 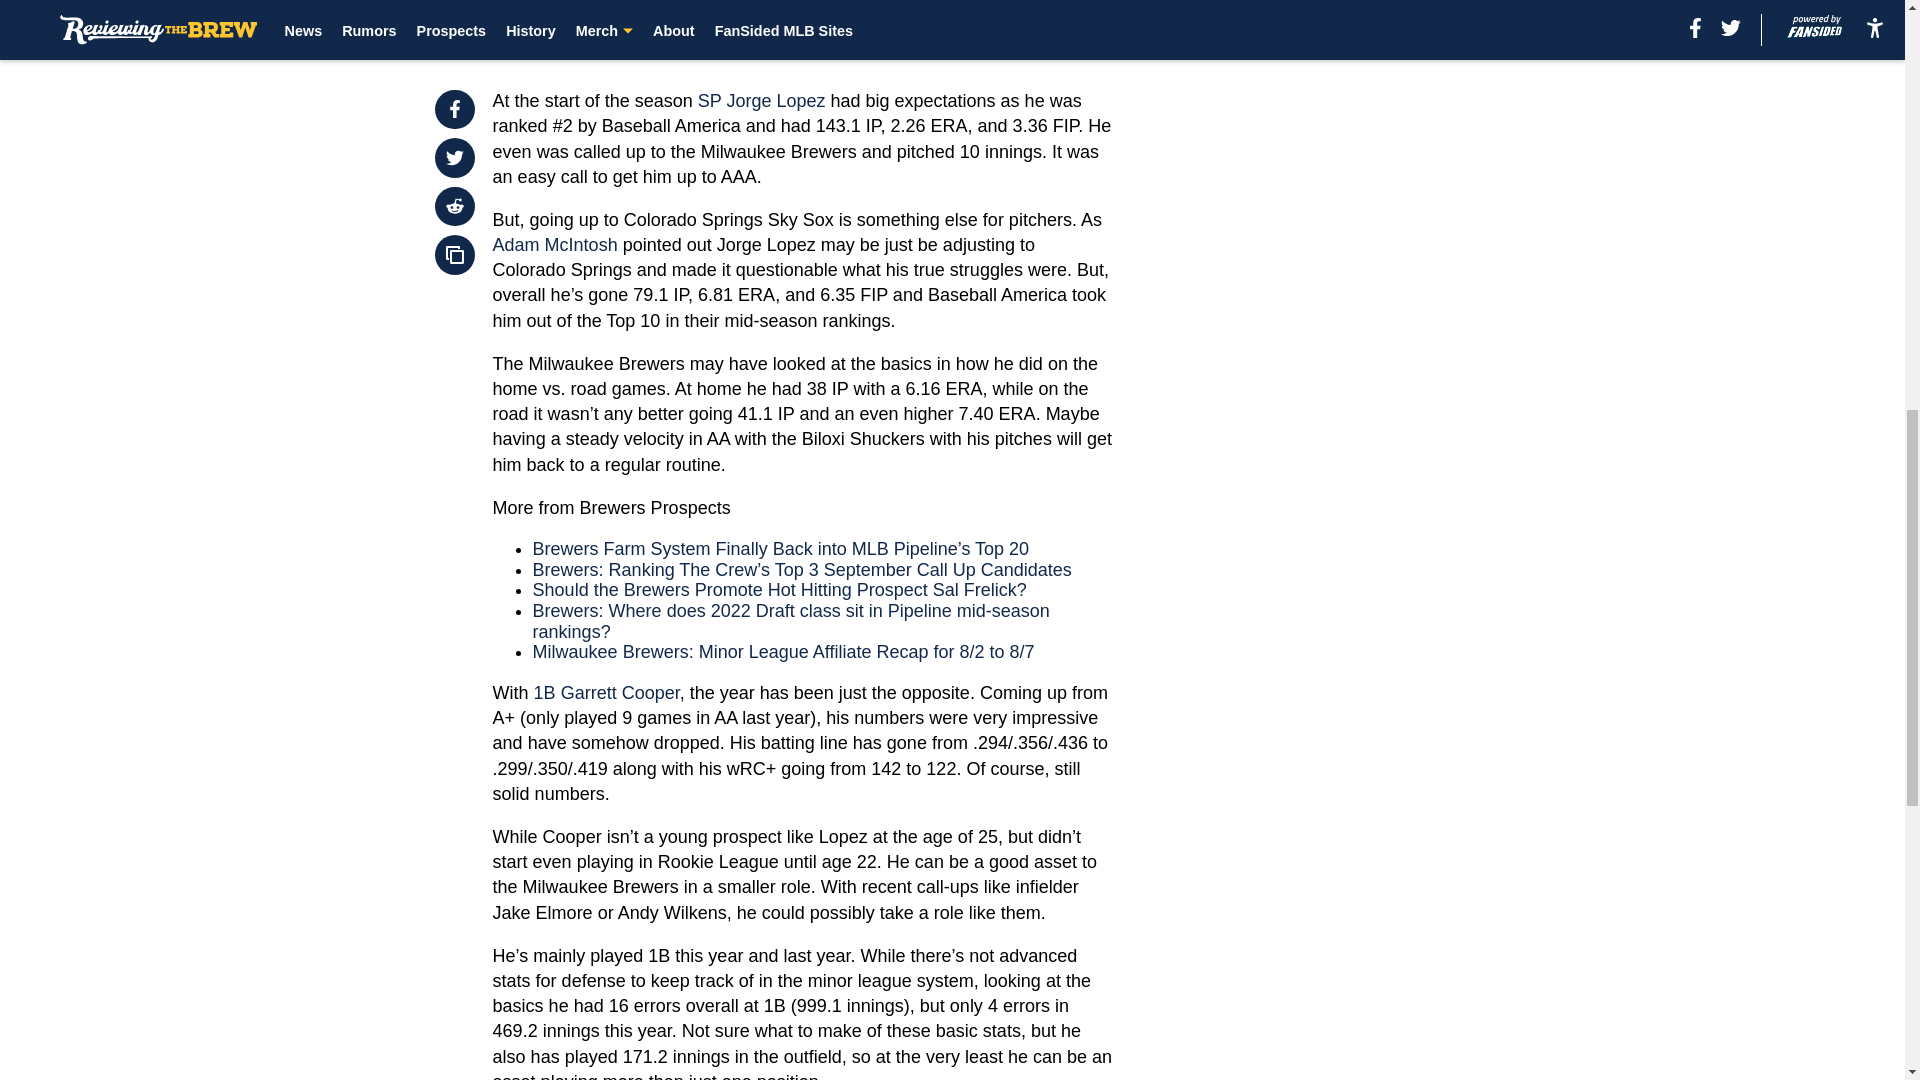 I want to click on Adam McIntosh, so click(x=556, y=244).